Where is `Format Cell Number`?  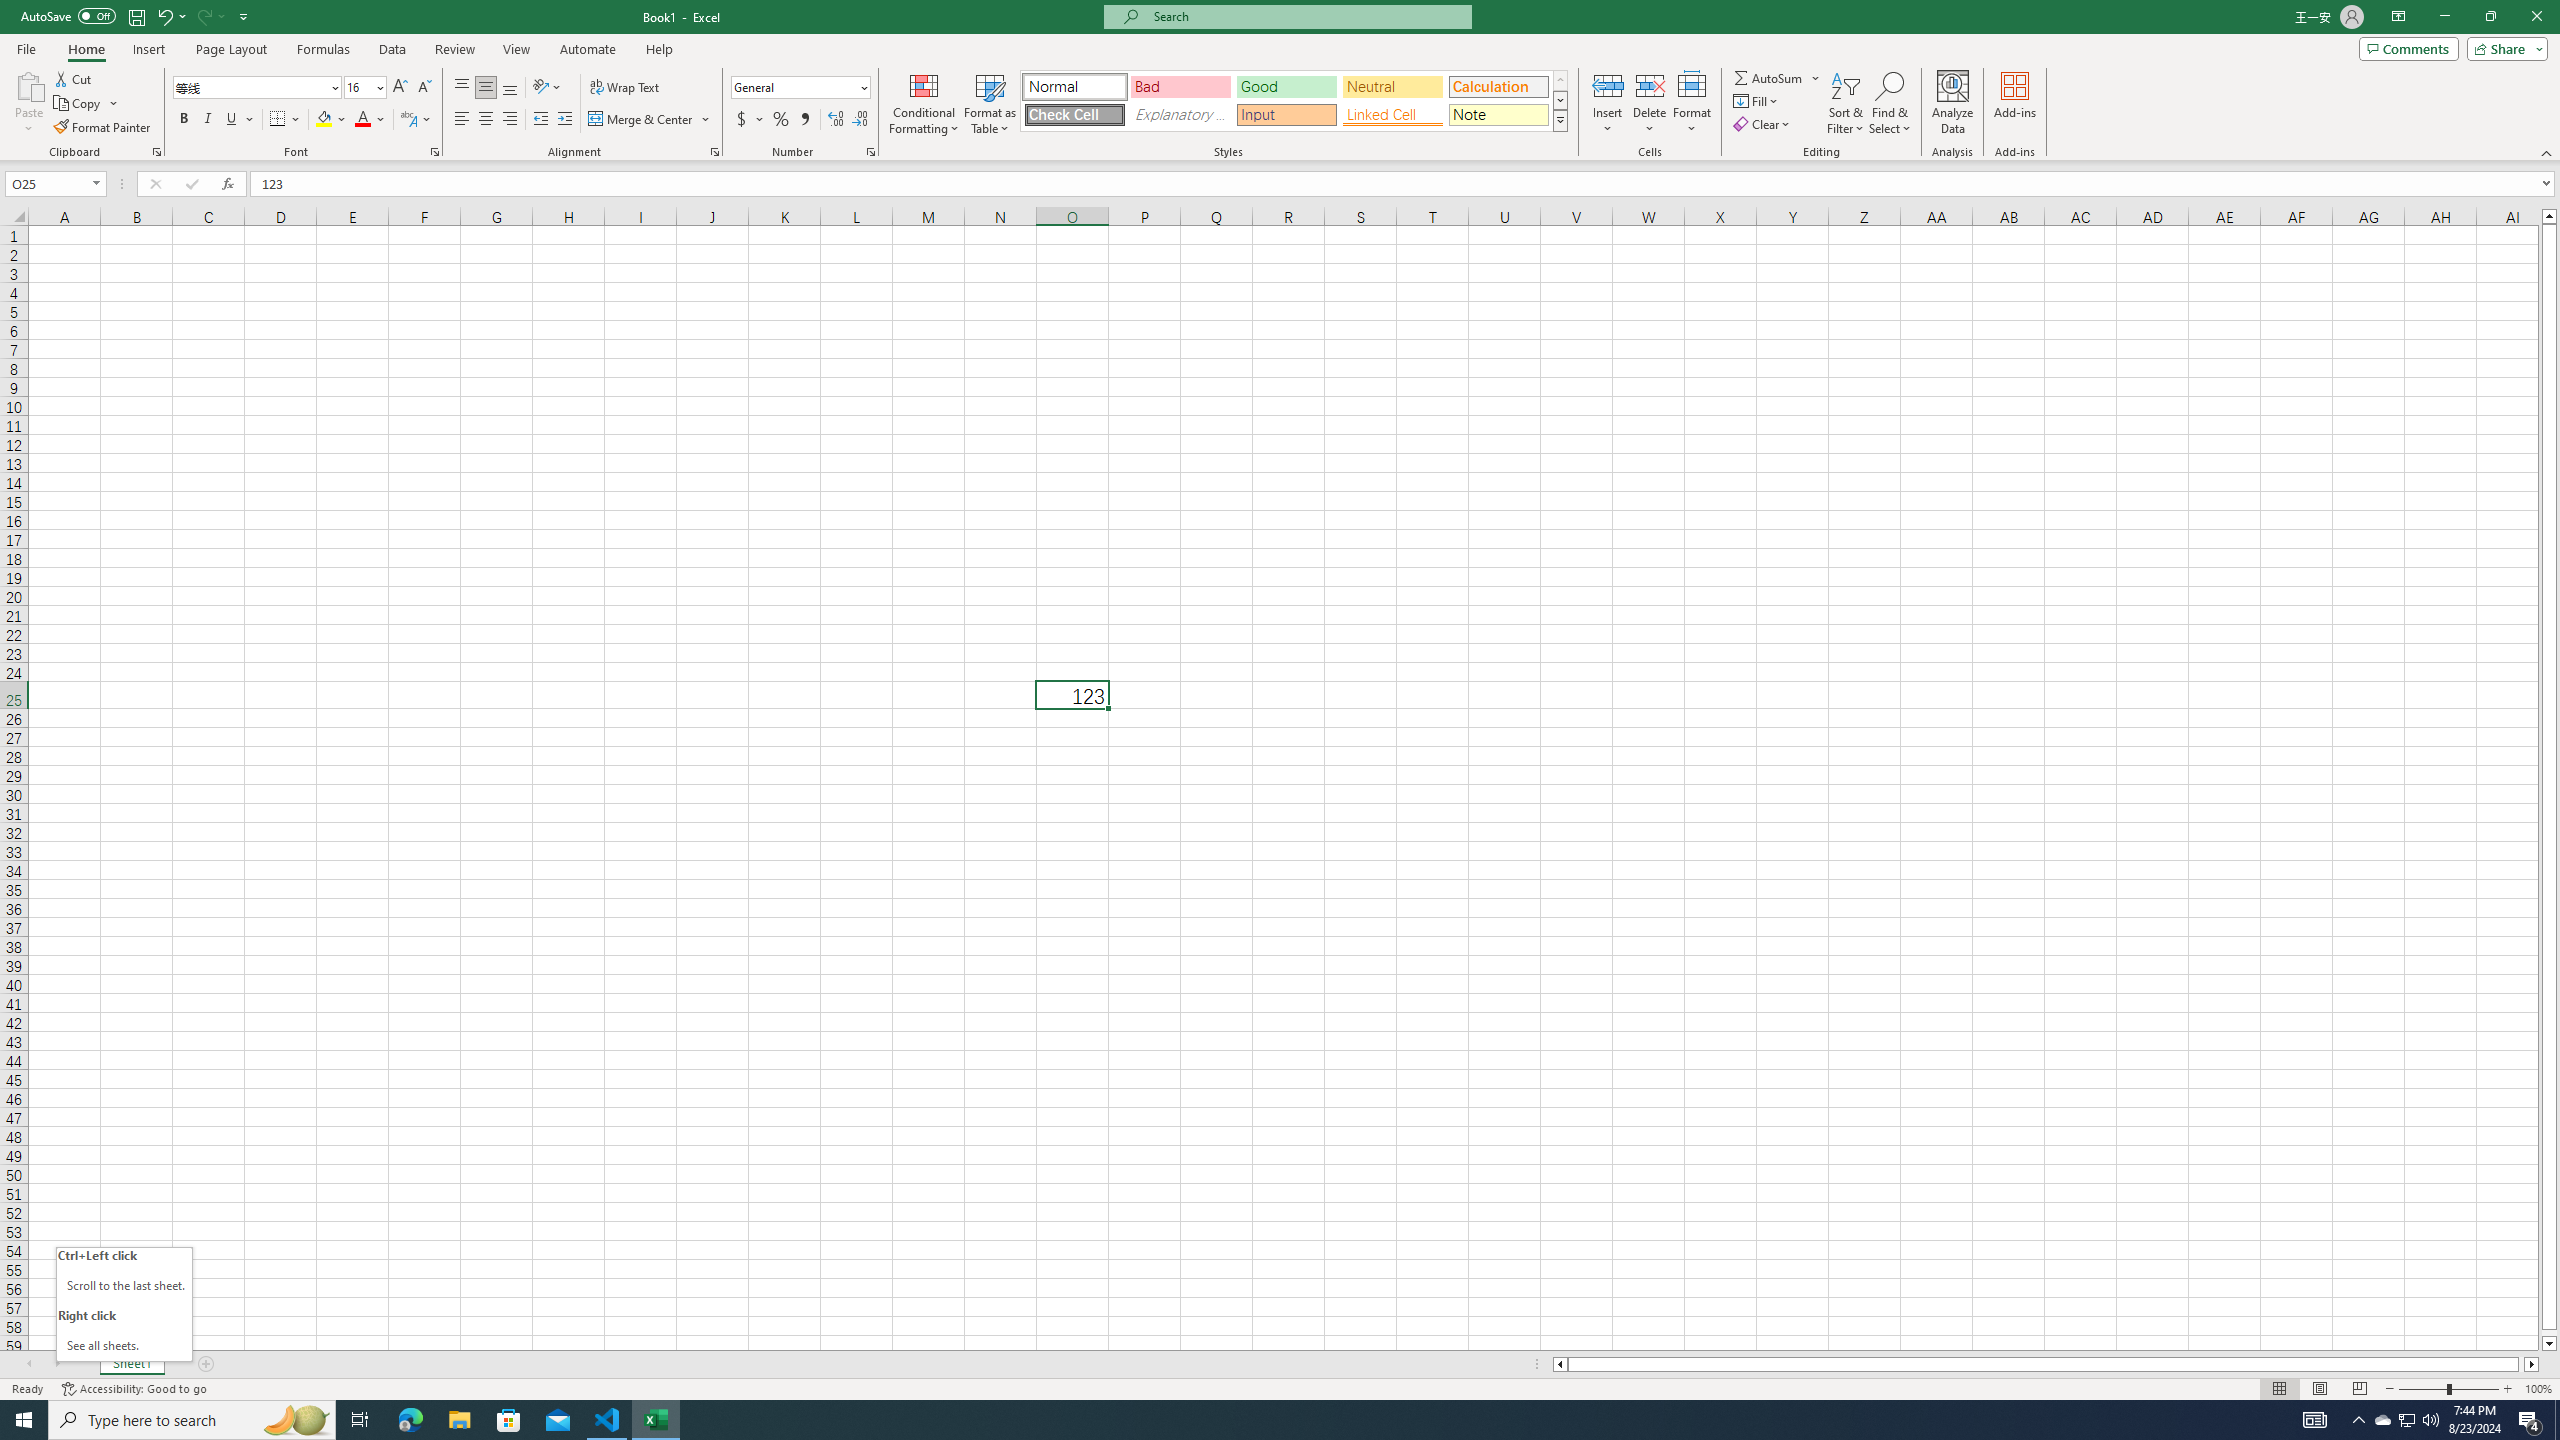 Format Cell Number is located at coordinates (870, 152).